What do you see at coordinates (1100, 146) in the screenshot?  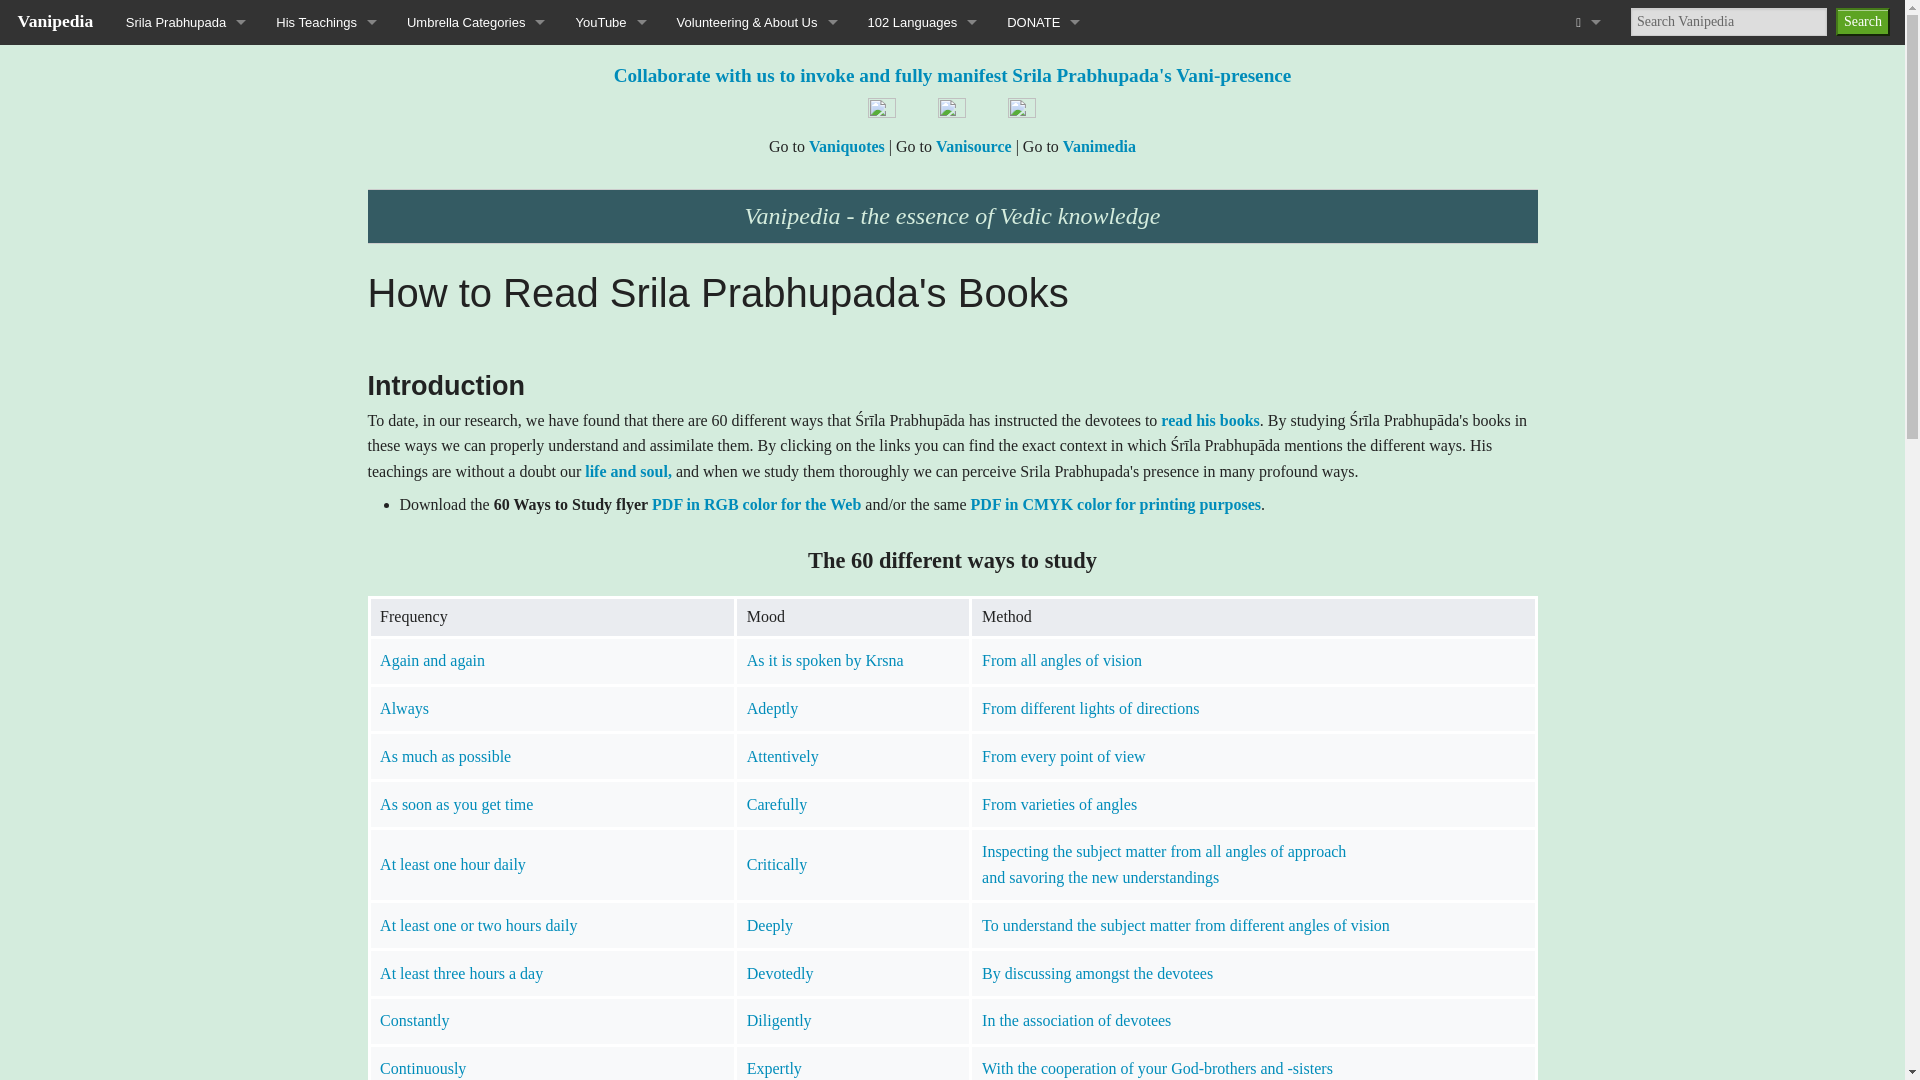 I see `vanimedia:Main Page` at bounding box center [1100, 146].